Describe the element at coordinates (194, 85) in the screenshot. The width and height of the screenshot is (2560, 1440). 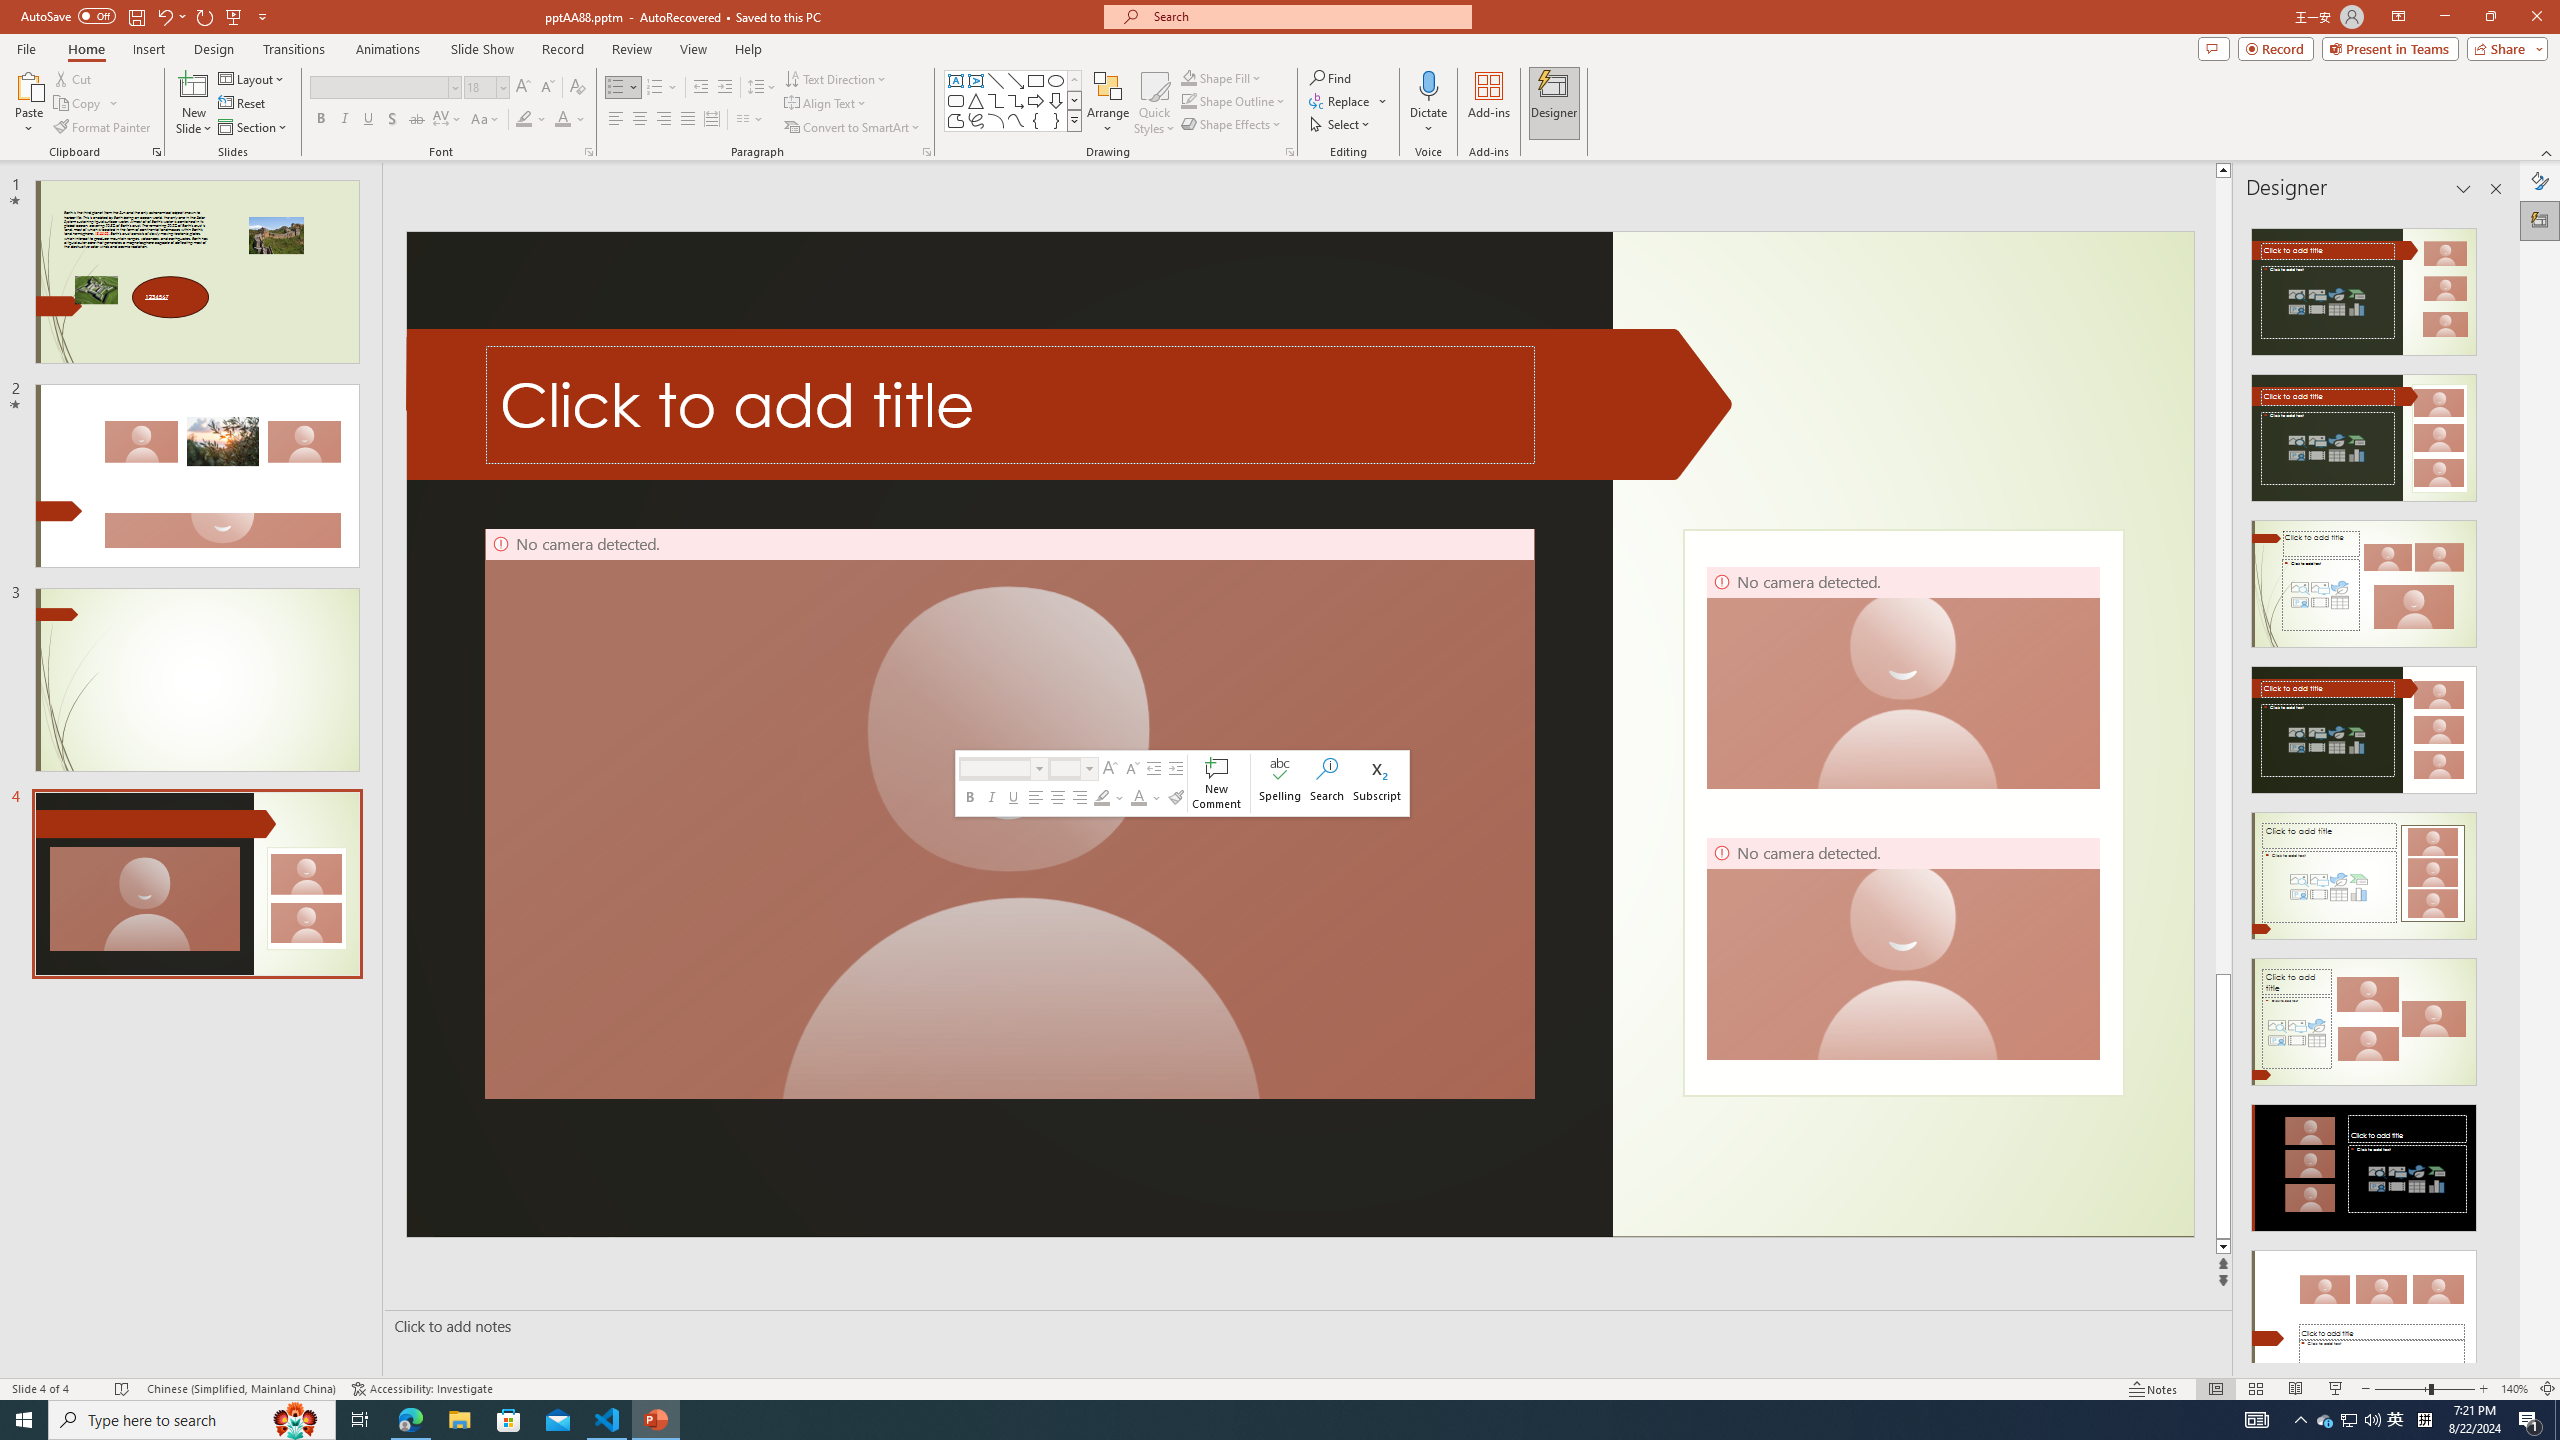
I see `New Slide` at that location.